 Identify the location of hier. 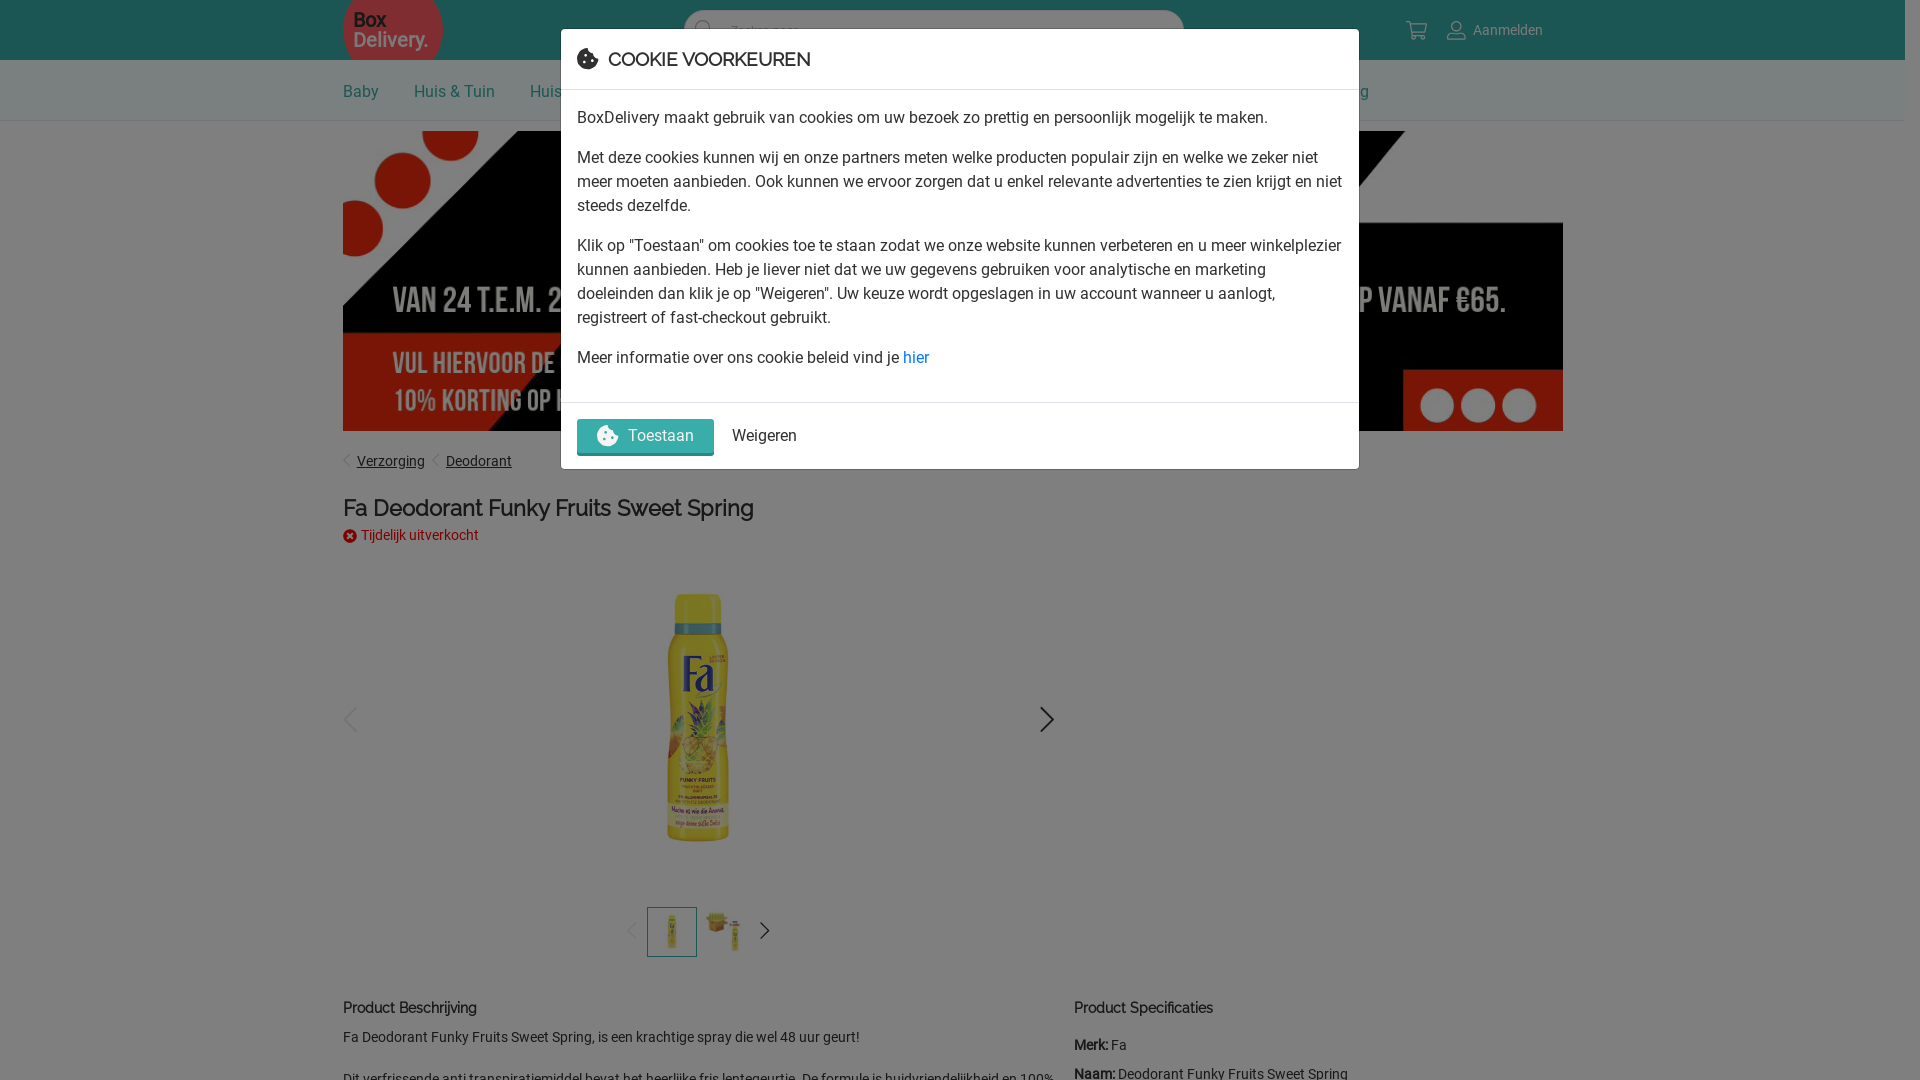
(916, 358).